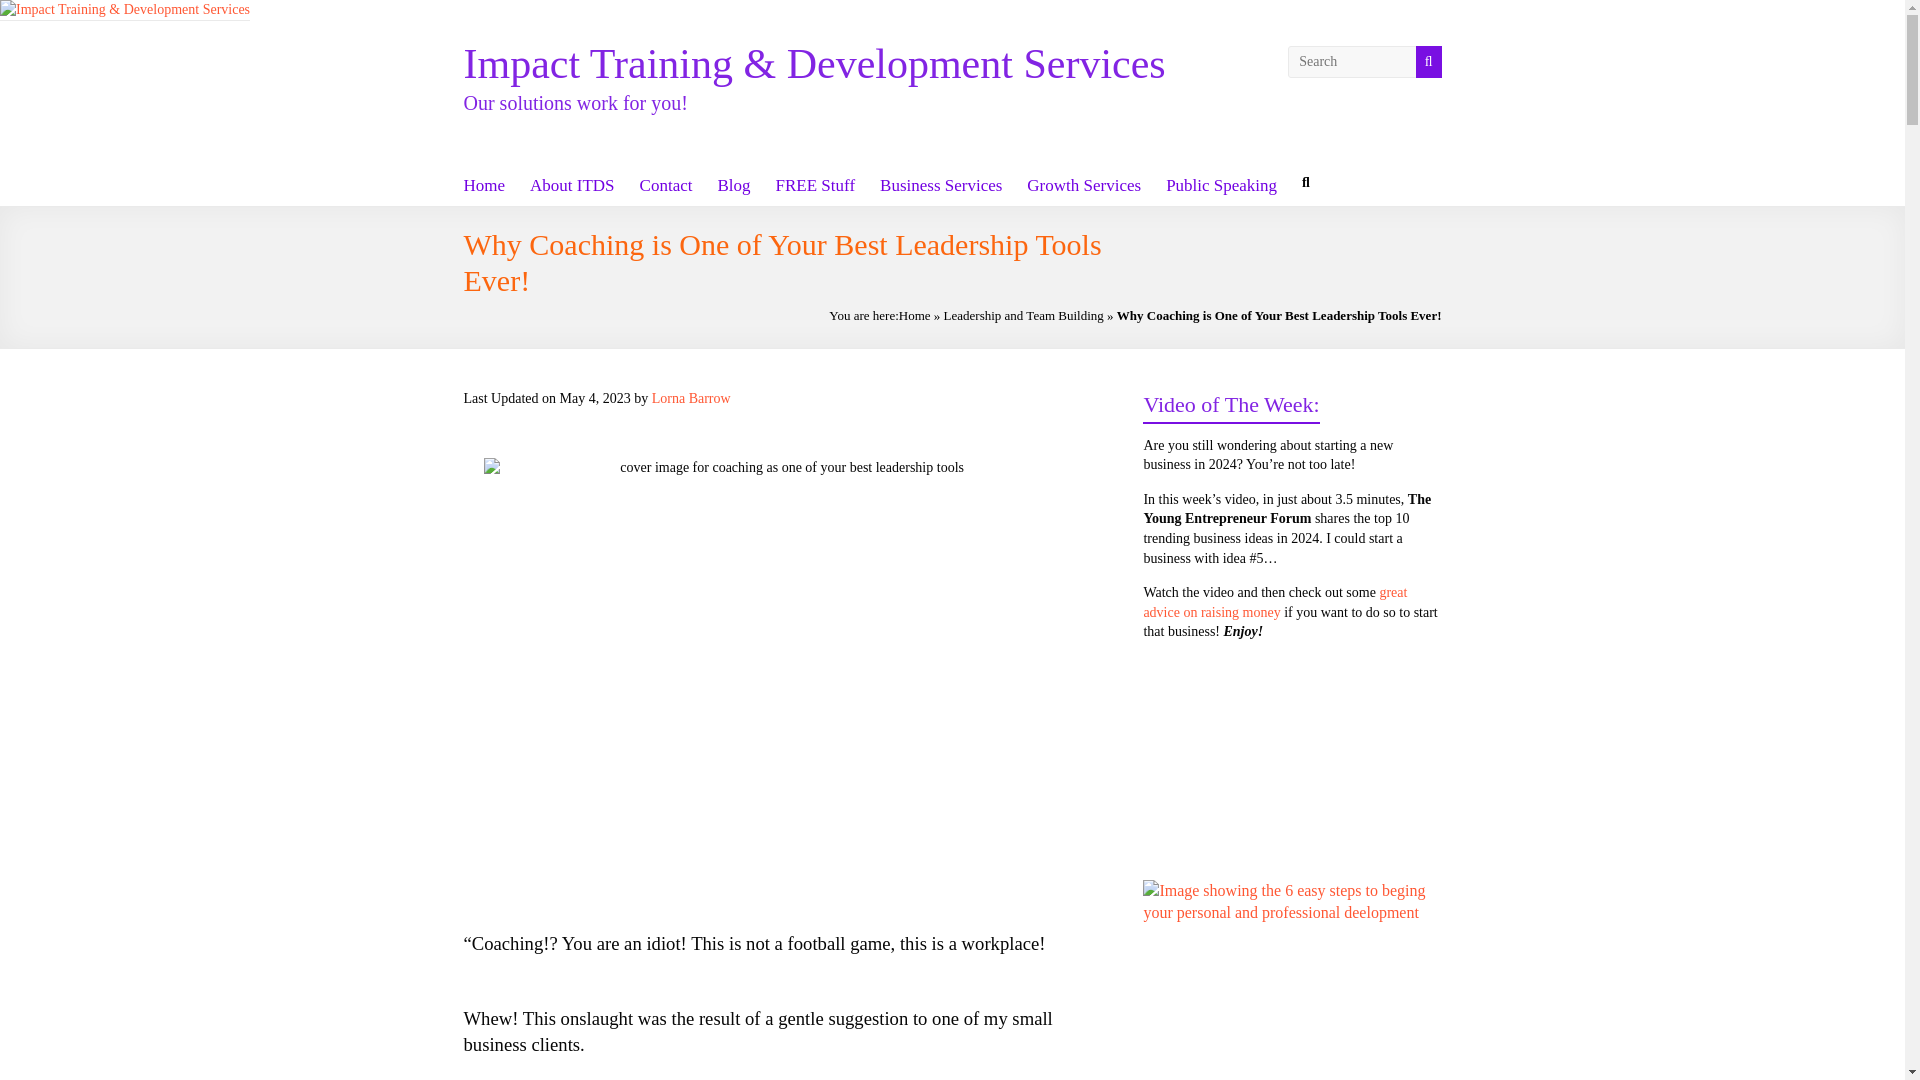  Describe the element at coordinates (666, 185) in the screenshot. I see `Contact` at that location.